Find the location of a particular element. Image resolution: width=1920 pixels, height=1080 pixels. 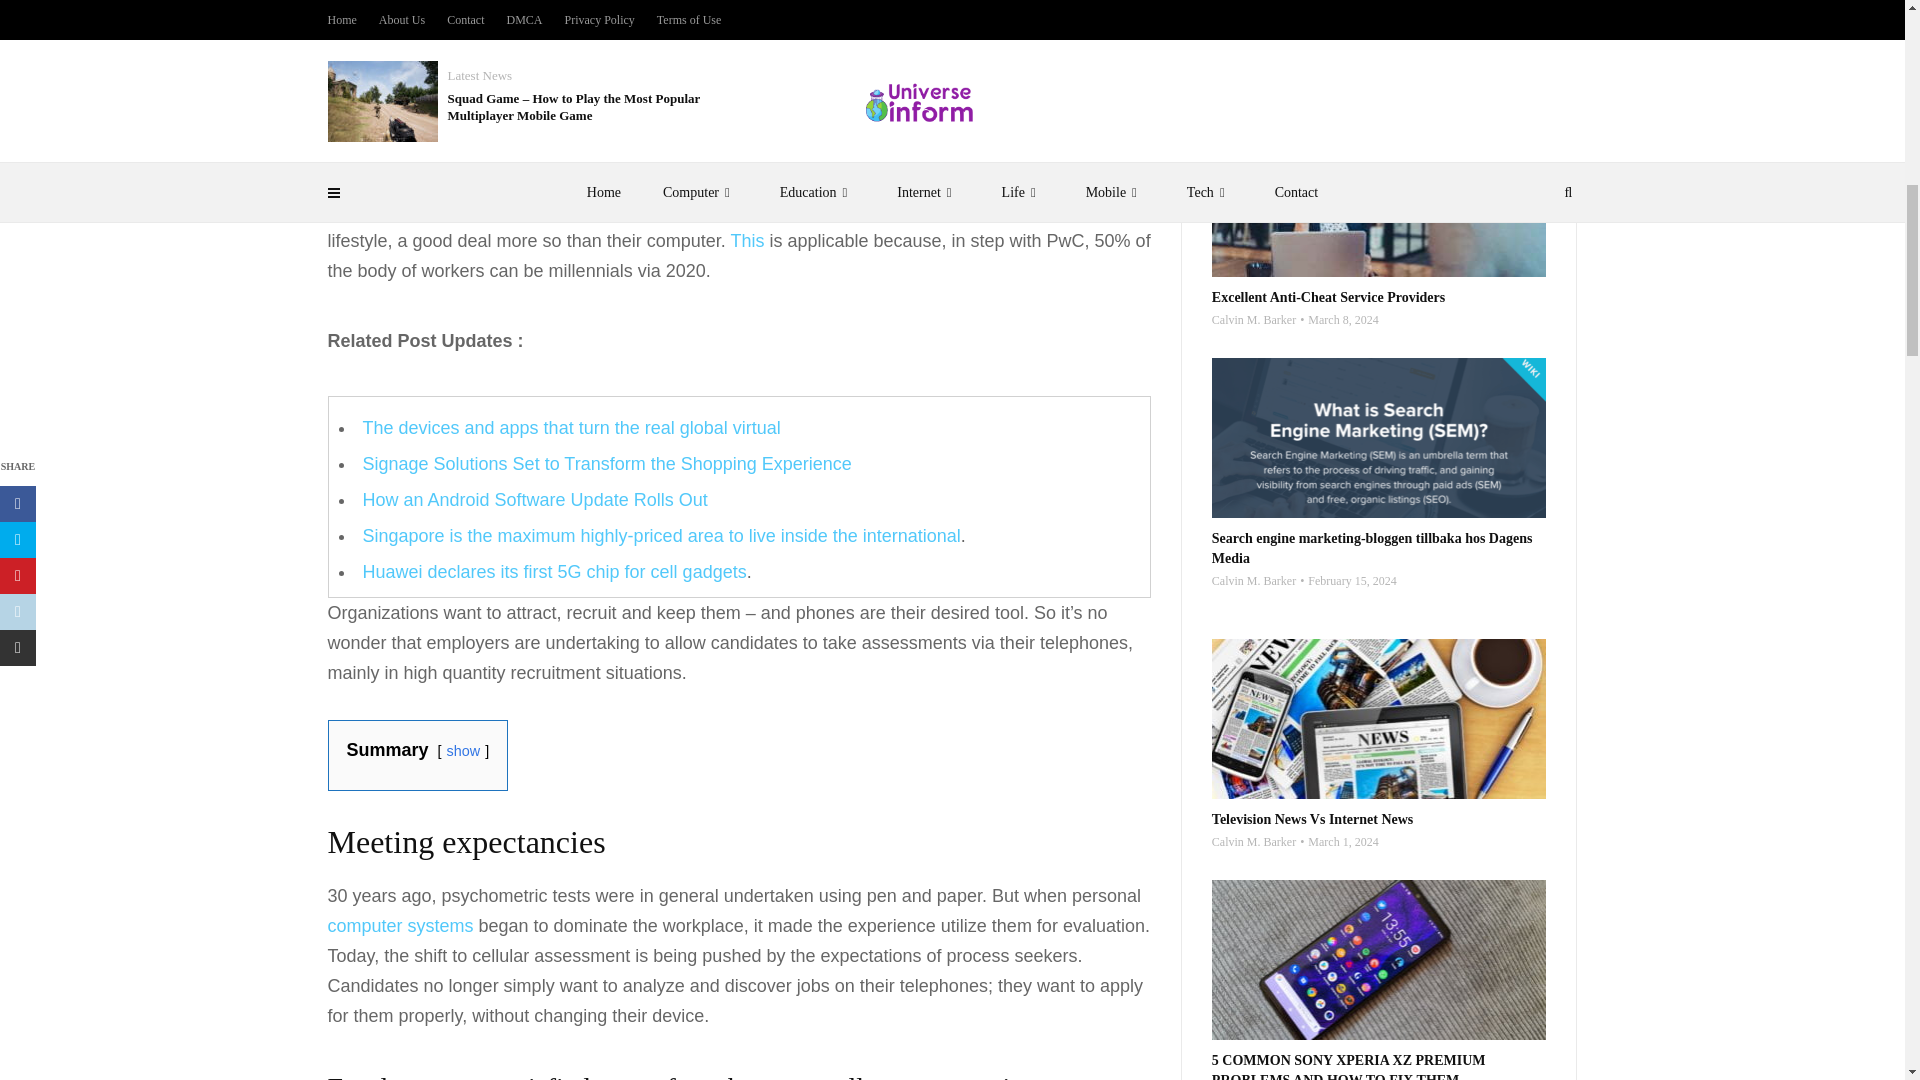

Search engine marketing-bloggen tillbaka hos Dagens Media 13 is located at coordinates (1379, 438).